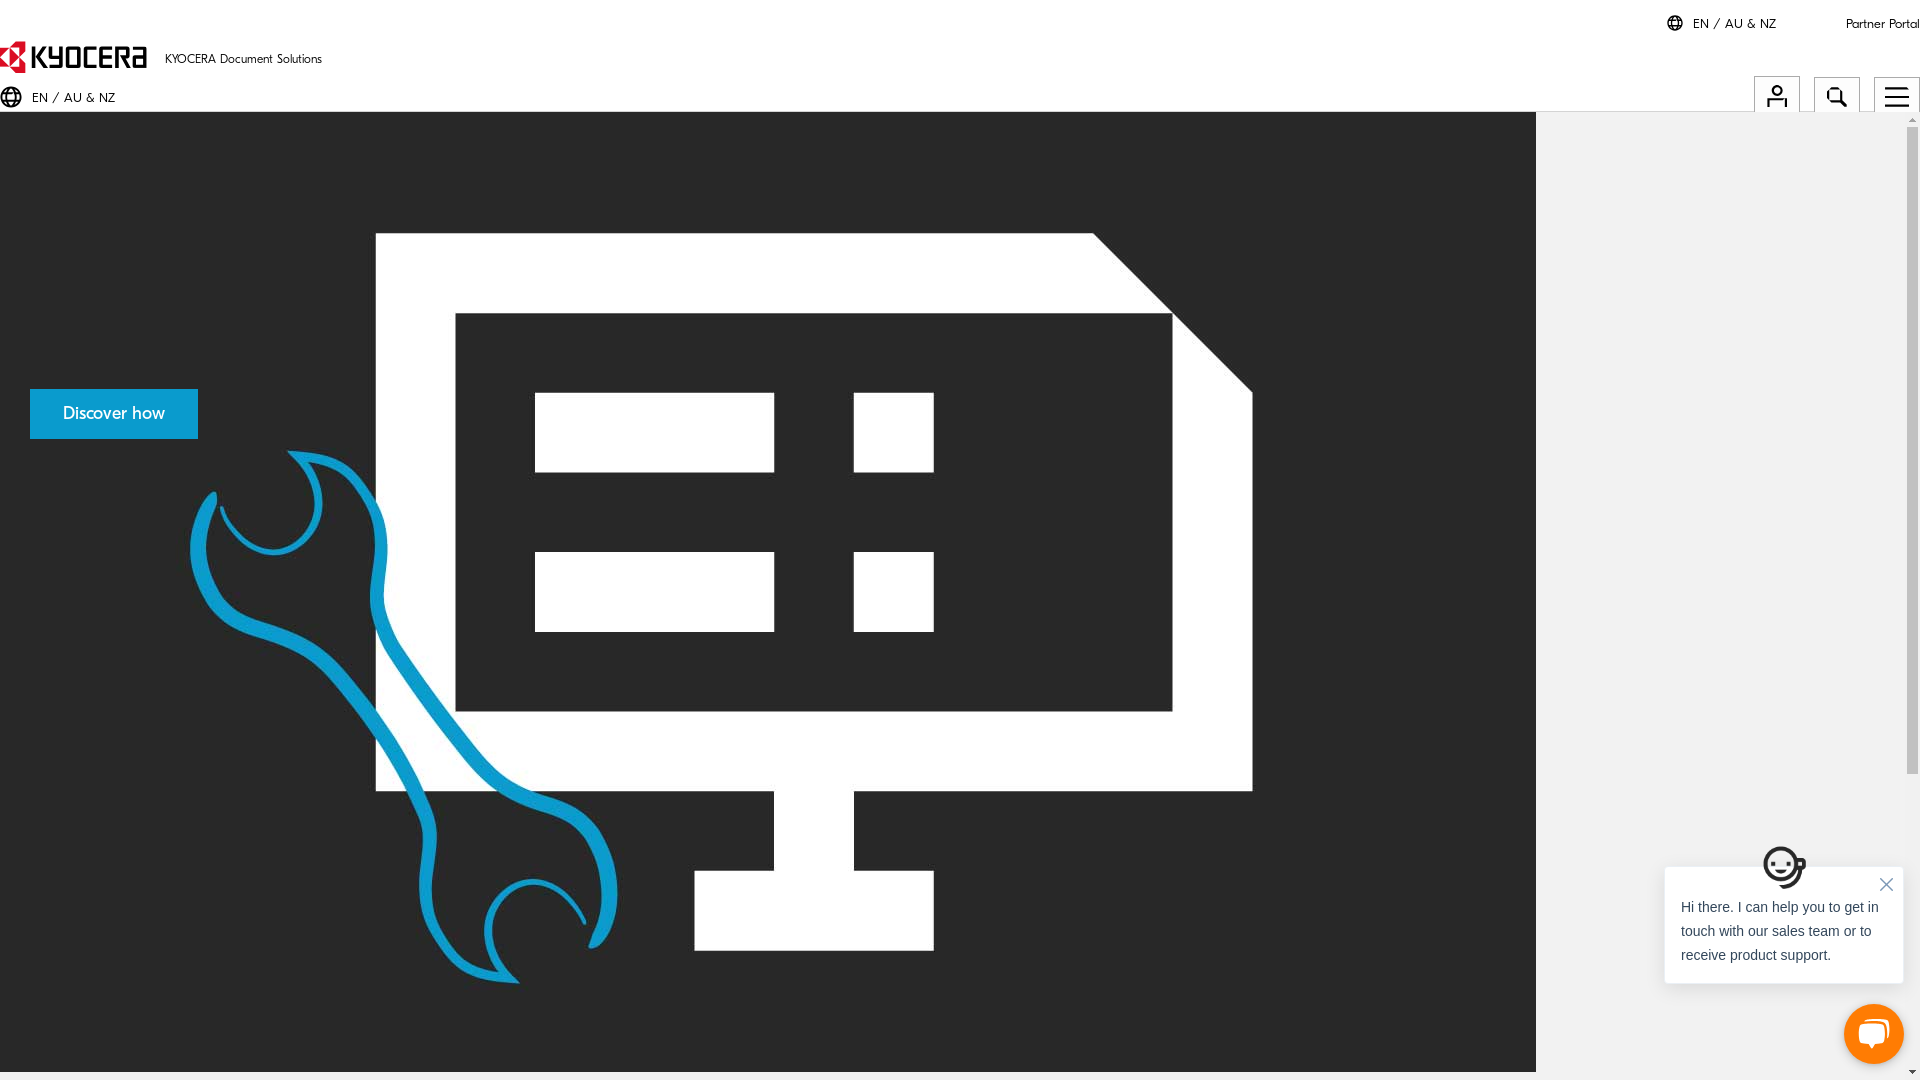 Image resolution: width=1920 pixels, height=1080 pixels. I want to click on The Cloud, so click(104, 770).